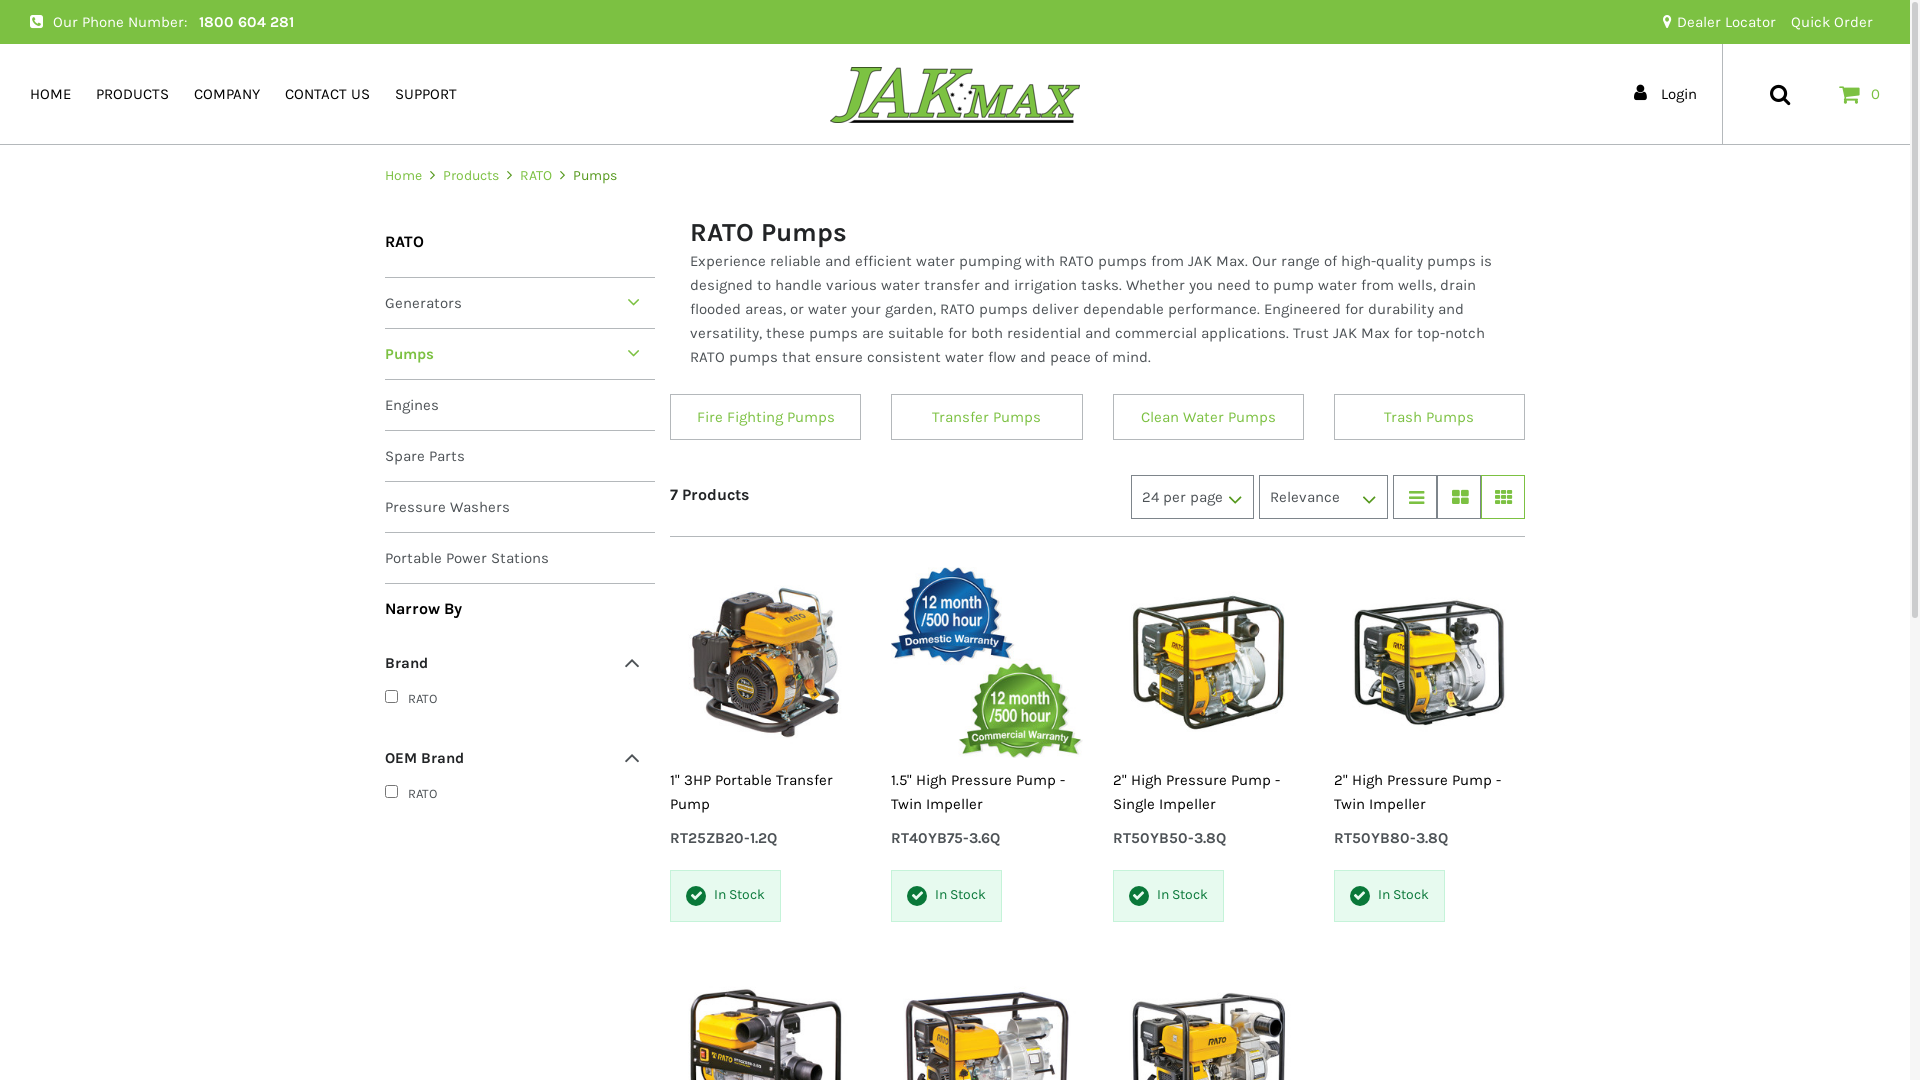 The height and width of the screenshot is (1080, 1920). I want to click on RATO, so click(512, 701).